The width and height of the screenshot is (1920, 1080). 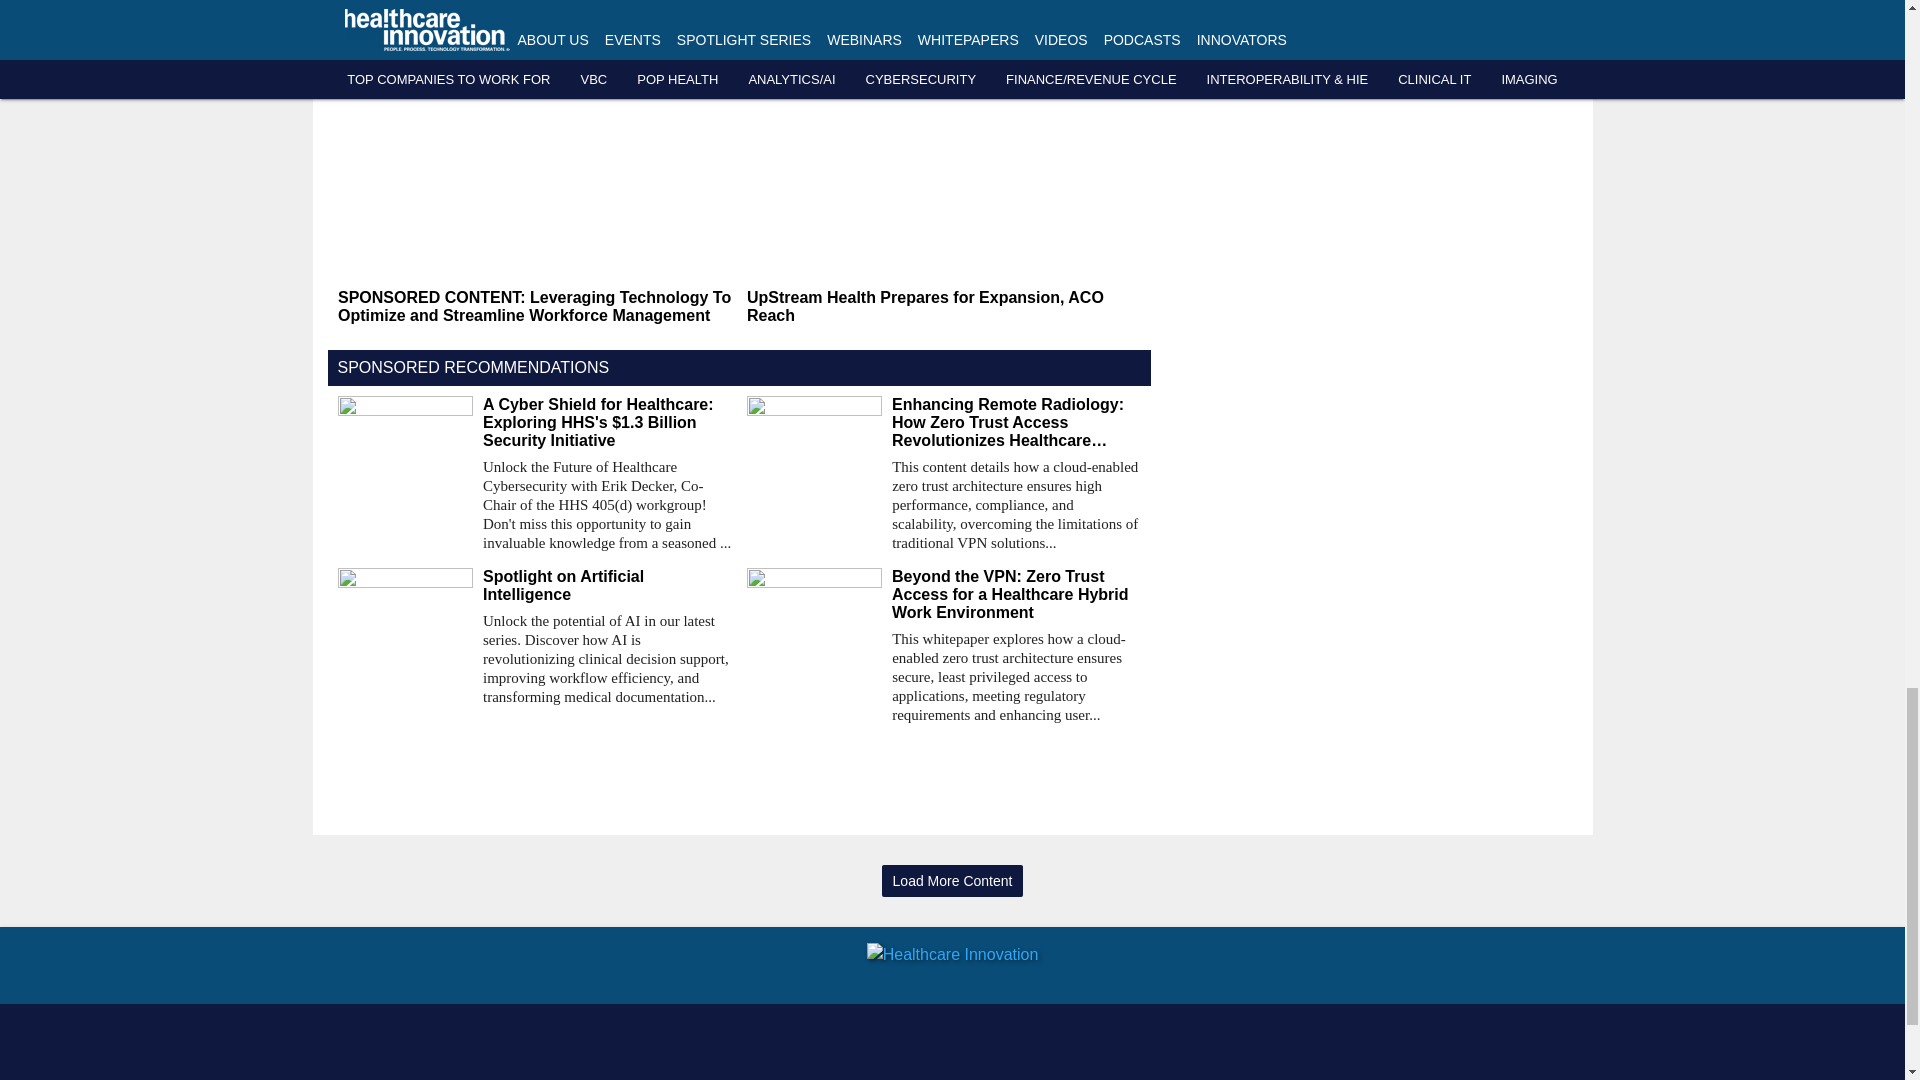 I want to click on UpStream Health Prepares for Expansion, ACO Reach, so click(x=943, y=307).